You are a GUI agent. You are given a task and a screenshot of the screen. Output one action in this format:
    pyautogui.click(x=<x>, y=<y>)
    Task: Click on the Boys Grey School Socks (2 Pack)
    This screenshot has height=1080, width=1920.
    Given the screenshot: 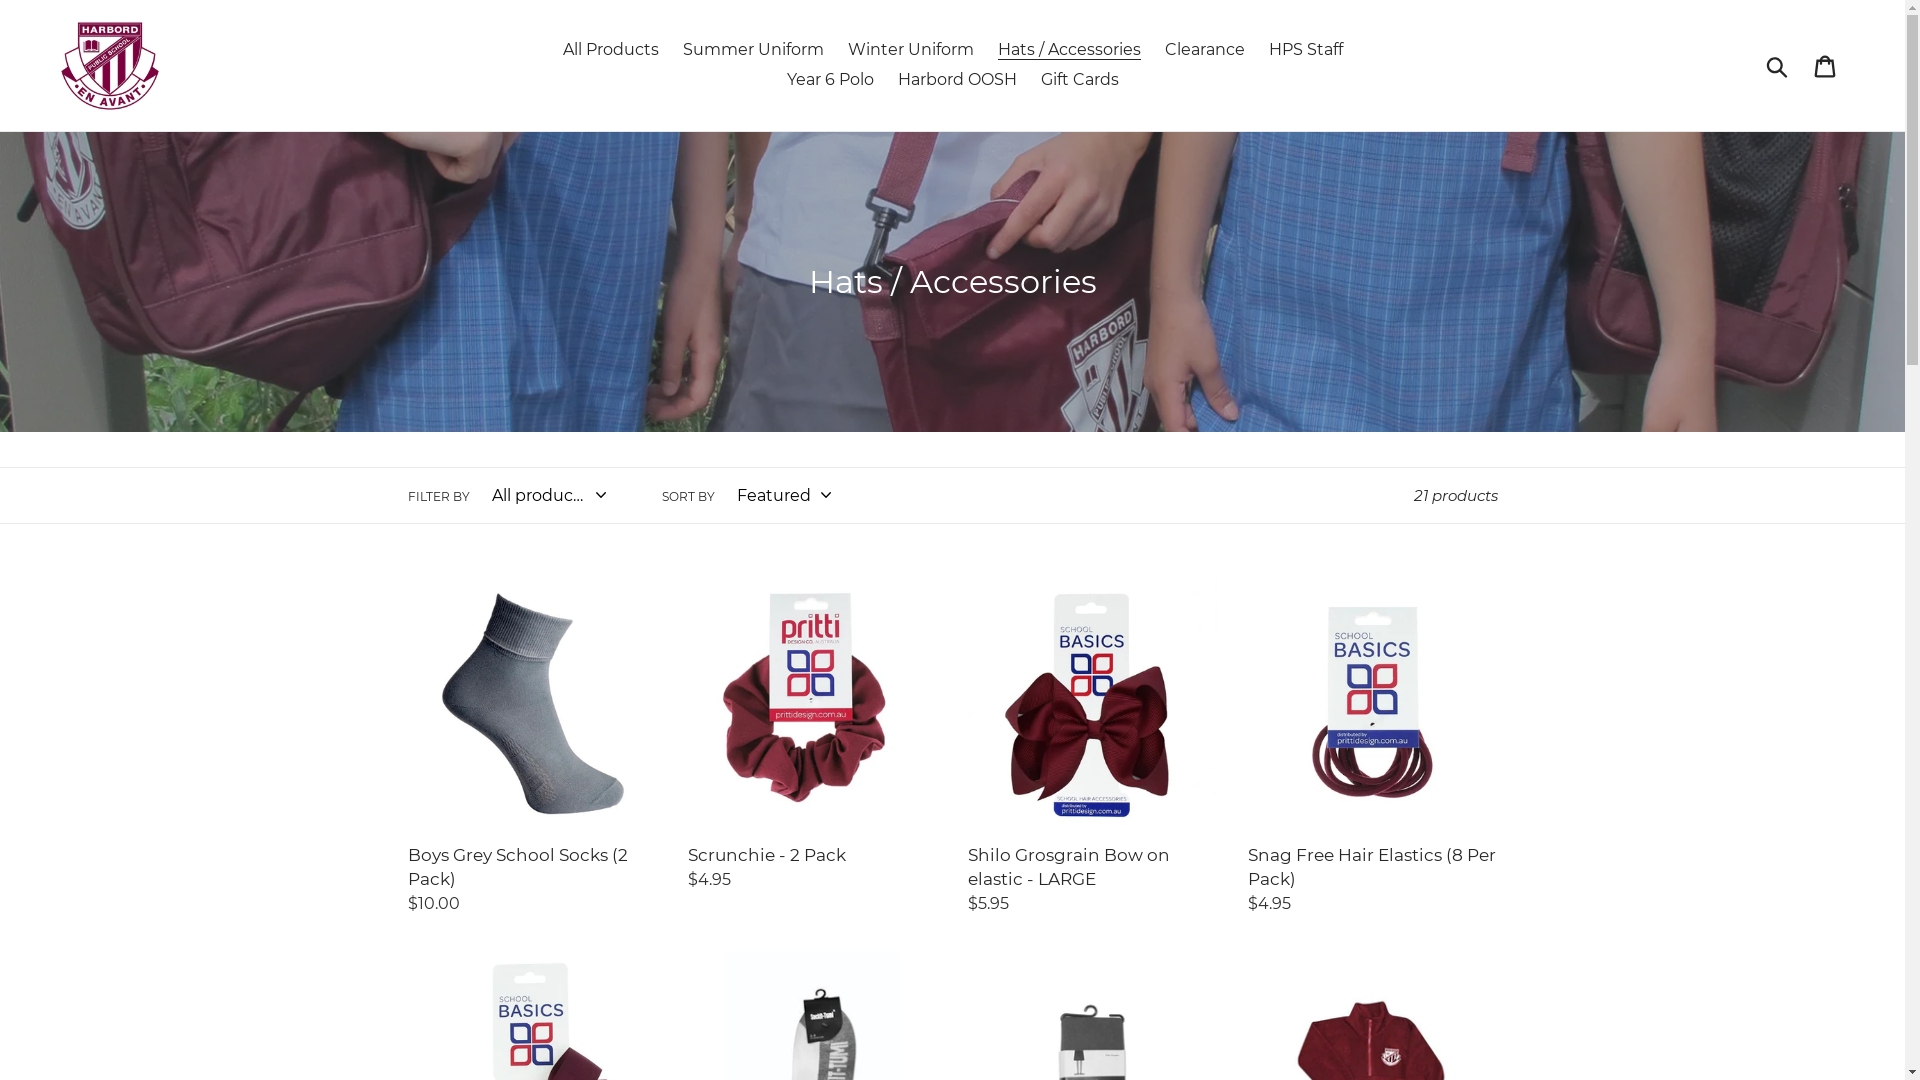 What is the action you would take?
    pyautogui.click(x=533, y=748)
    